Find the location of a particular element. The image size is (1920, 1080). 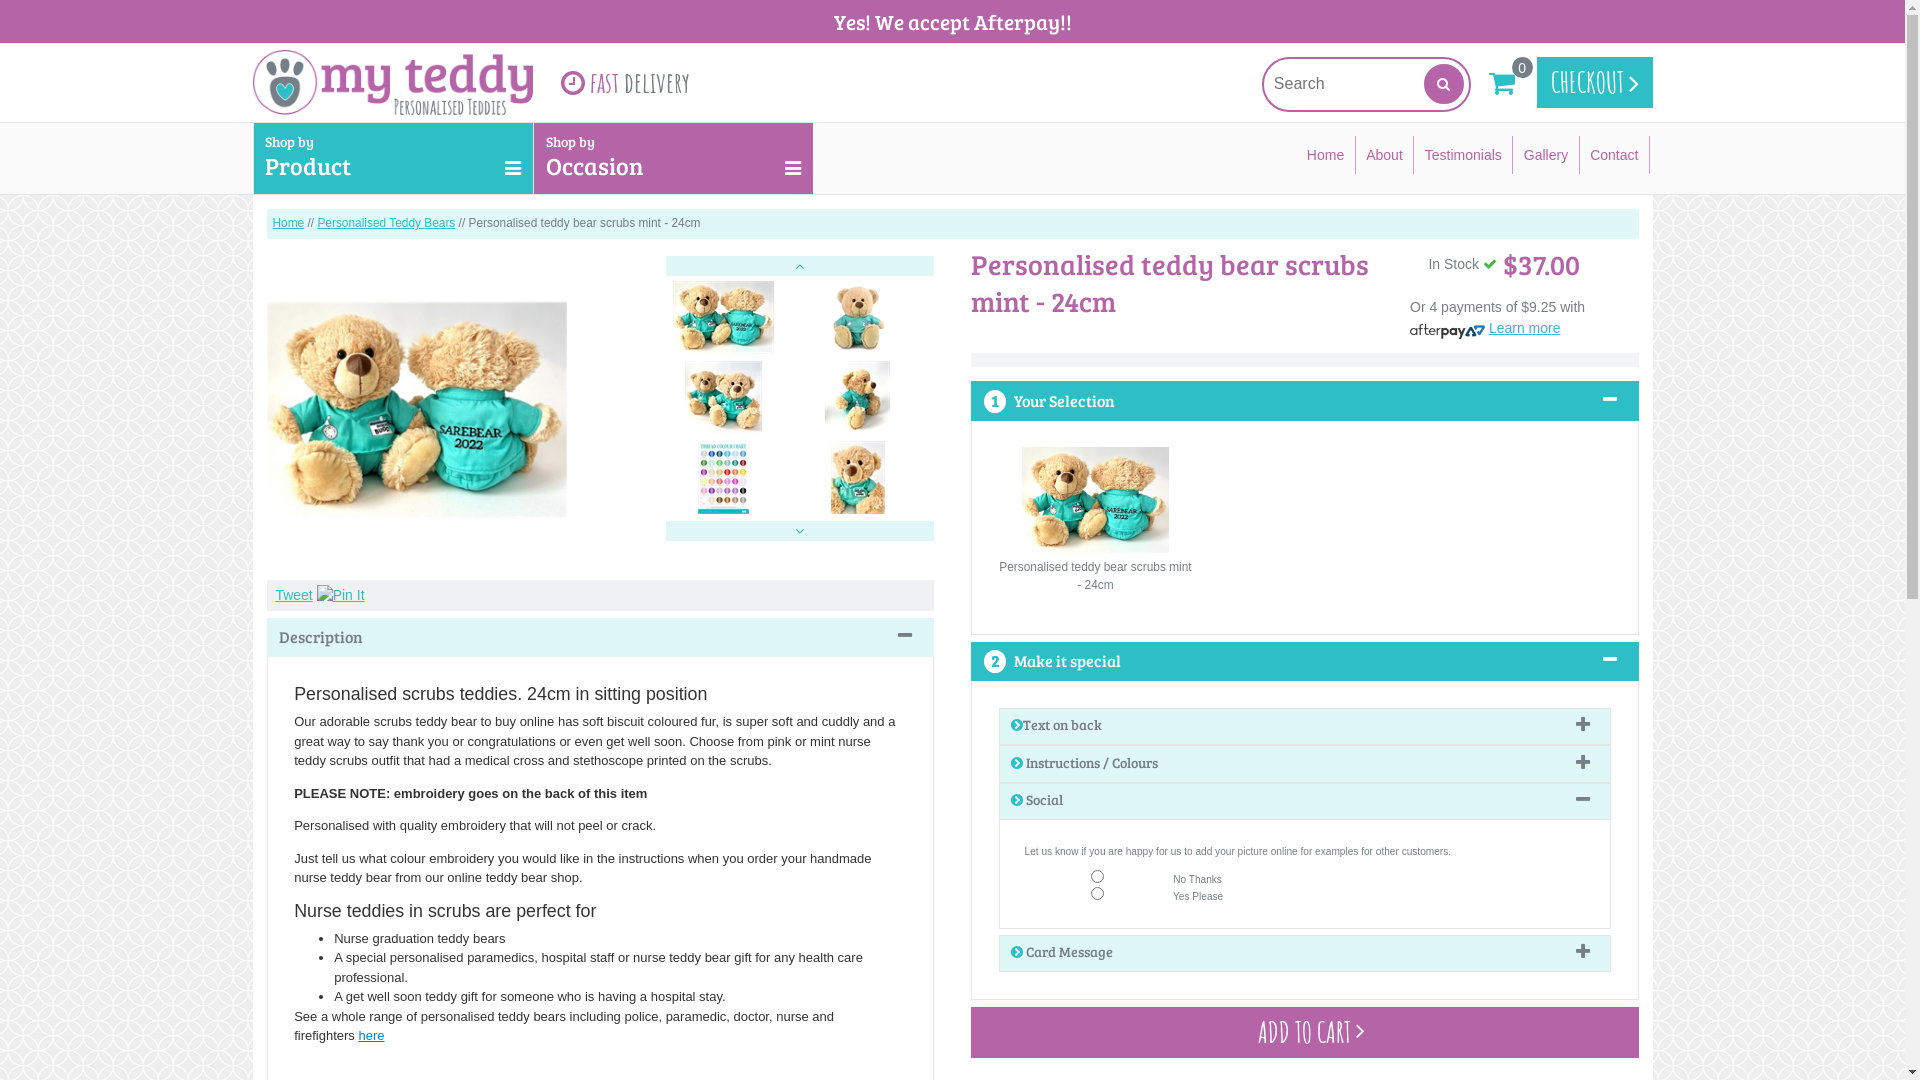

My Teddy is located at coordinates (392, 82).